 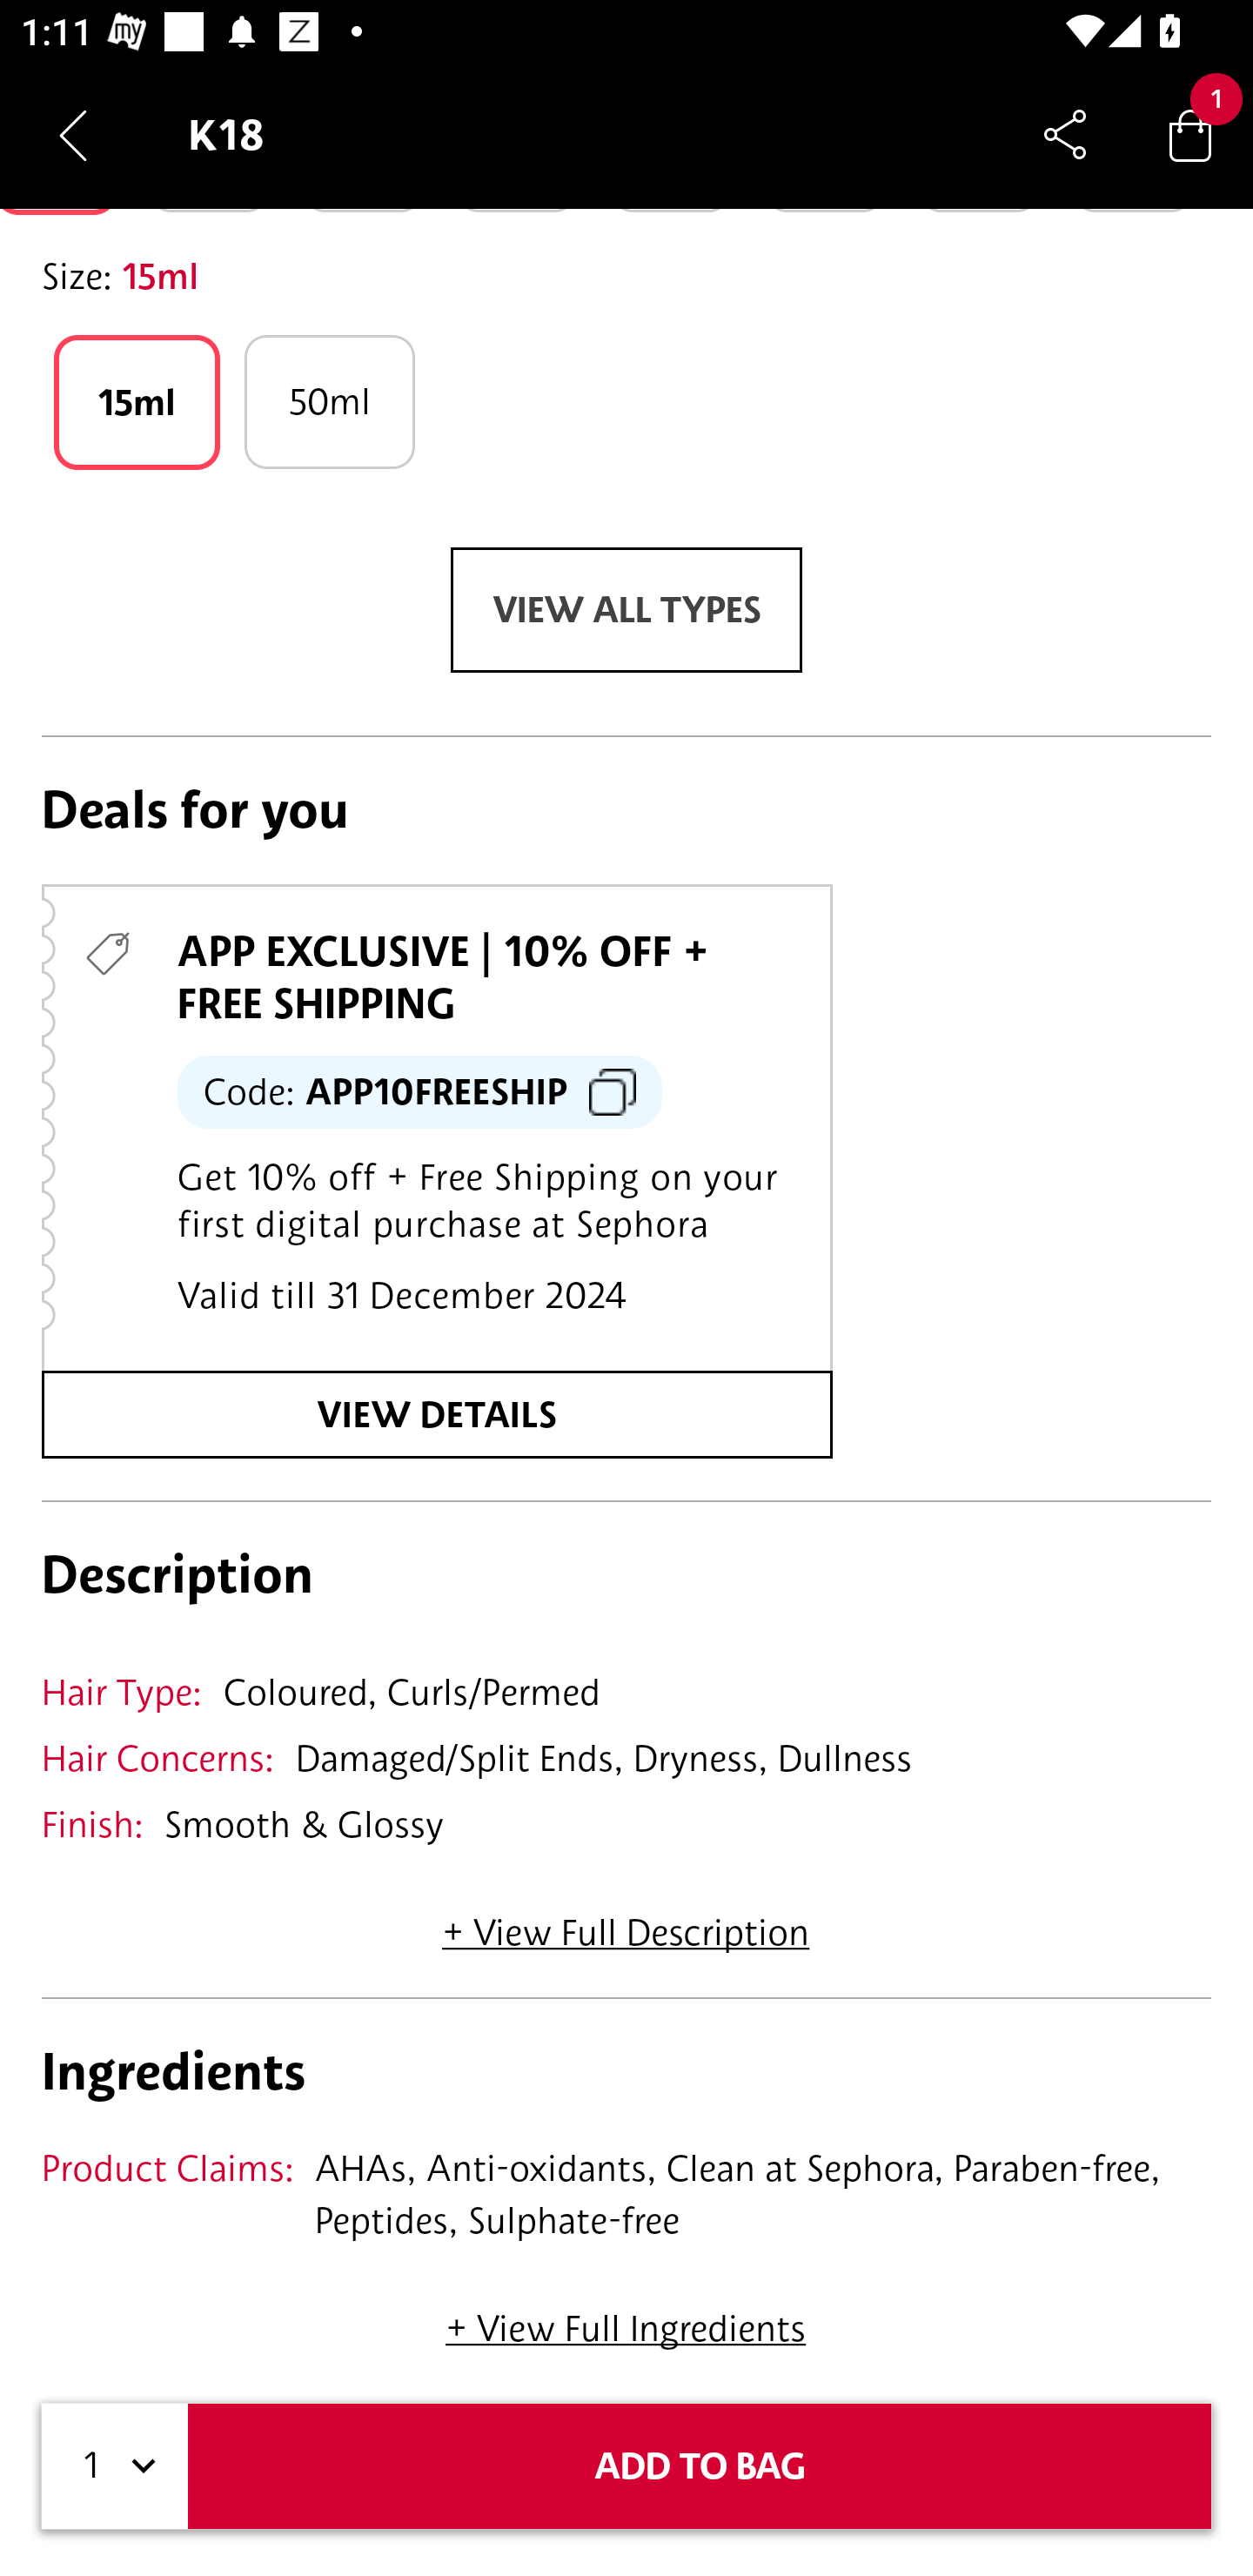 I want to click on VIEW DETAILS, so click(x=437, y=1413).